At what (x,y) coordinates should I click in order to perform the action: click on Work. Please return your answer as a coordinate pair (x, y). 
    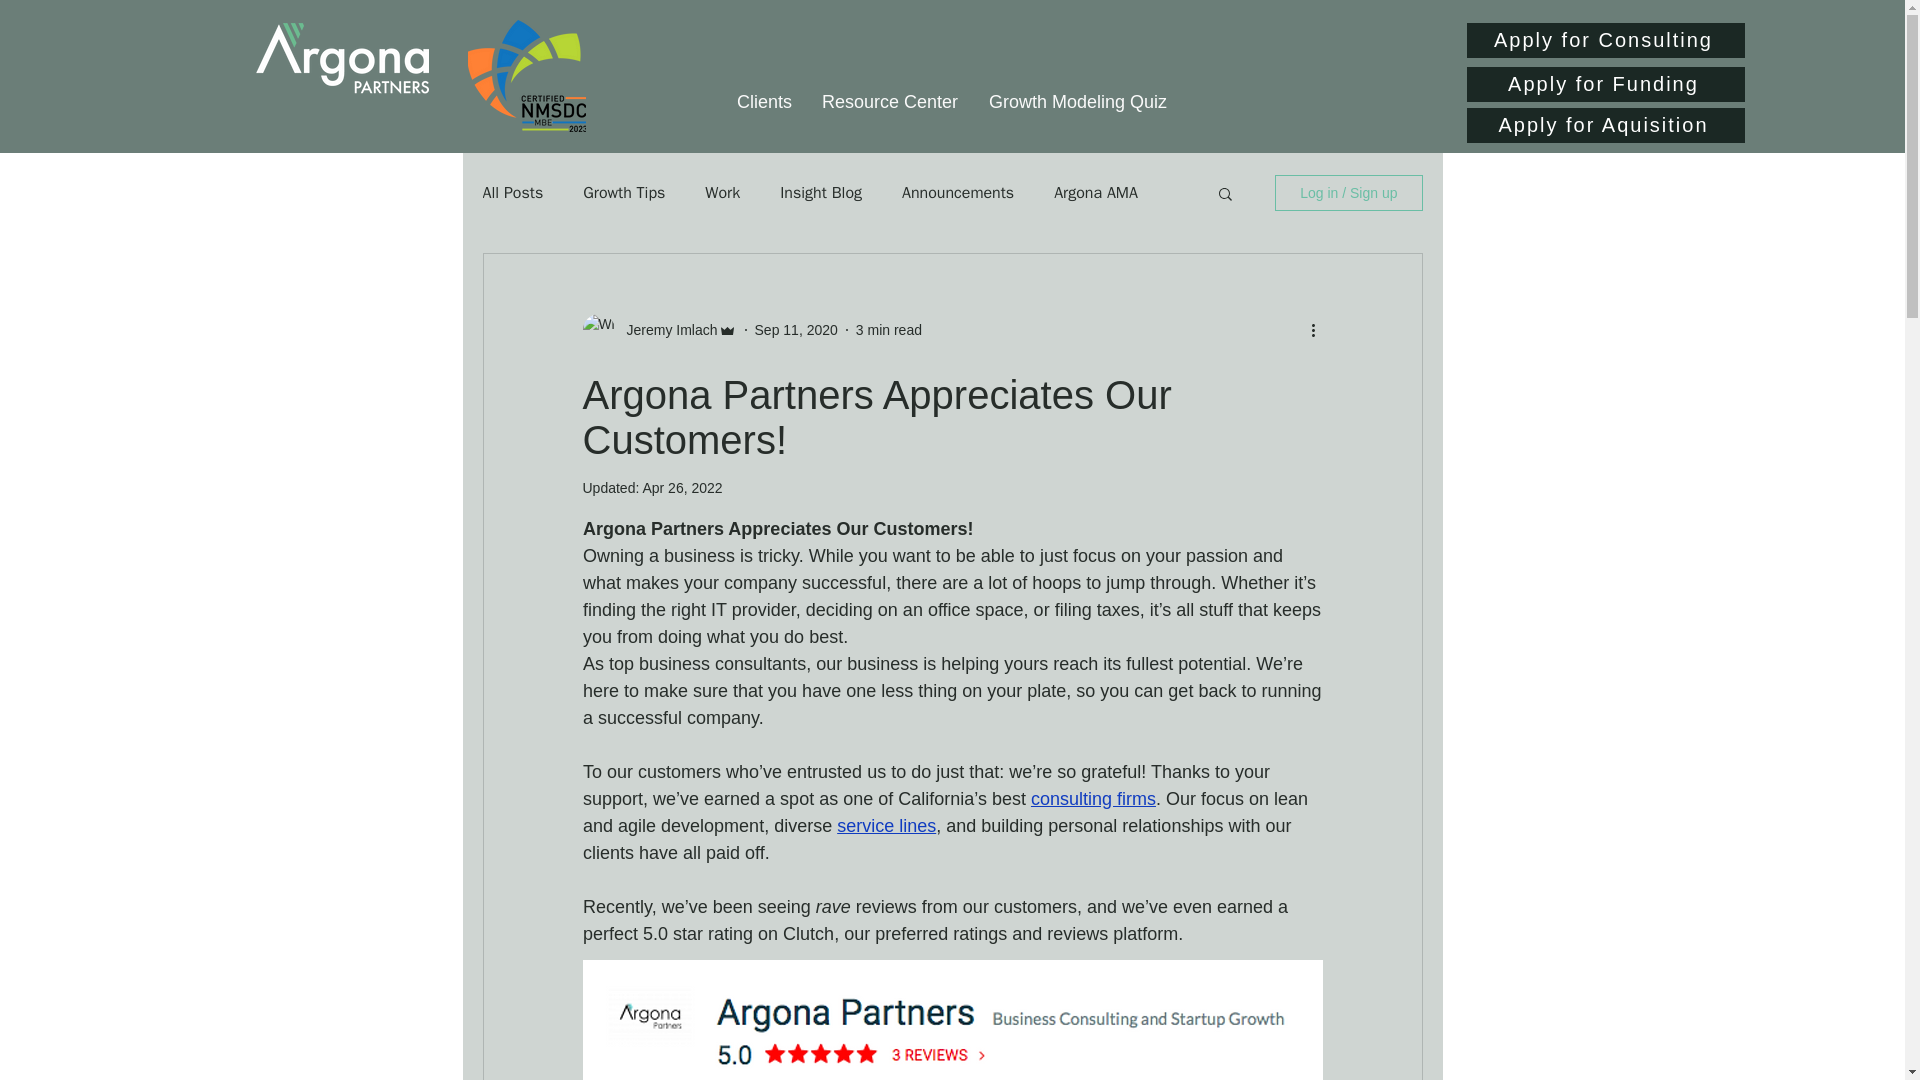
    Looking at the image, I should click on (722, 192).